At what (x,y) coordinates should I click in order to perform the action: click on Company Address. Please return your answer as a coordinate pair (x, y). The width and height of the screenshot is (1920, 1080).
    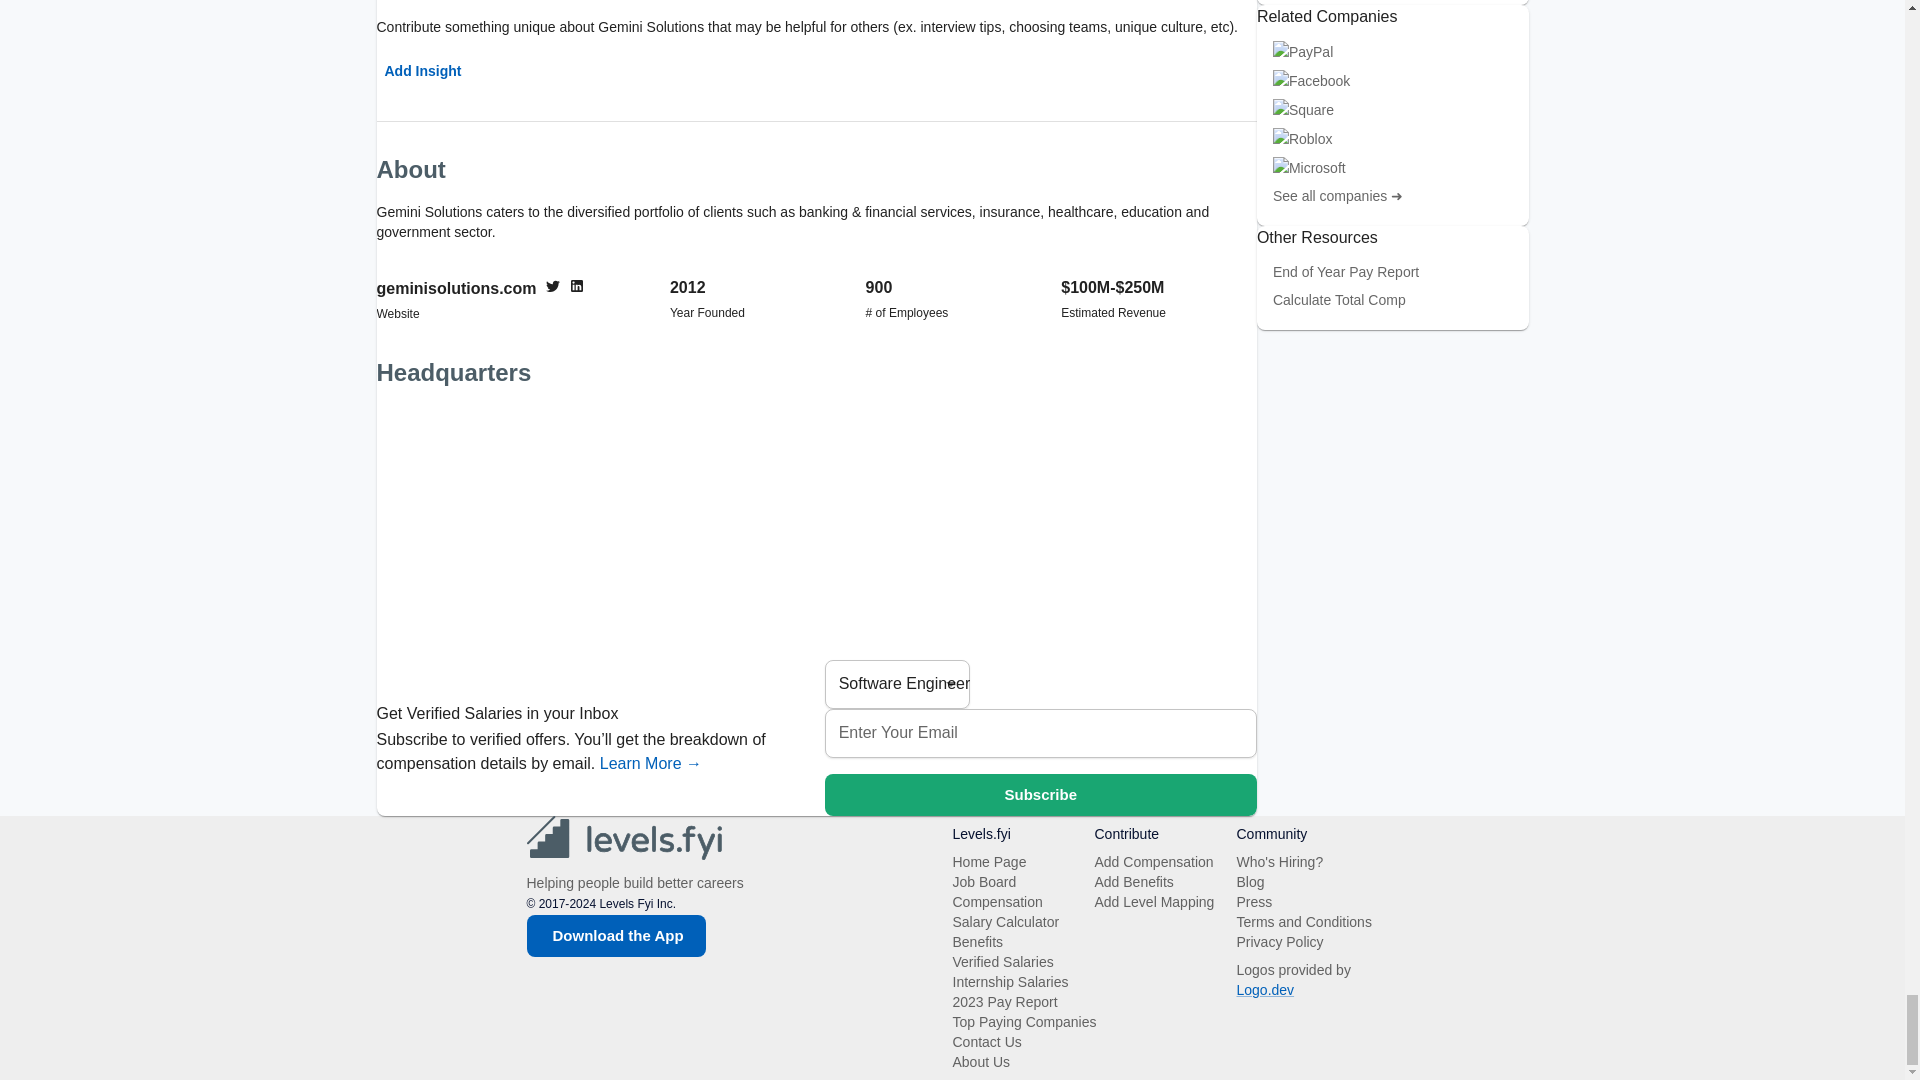
    Looking at the image, I should click on (816, 530).